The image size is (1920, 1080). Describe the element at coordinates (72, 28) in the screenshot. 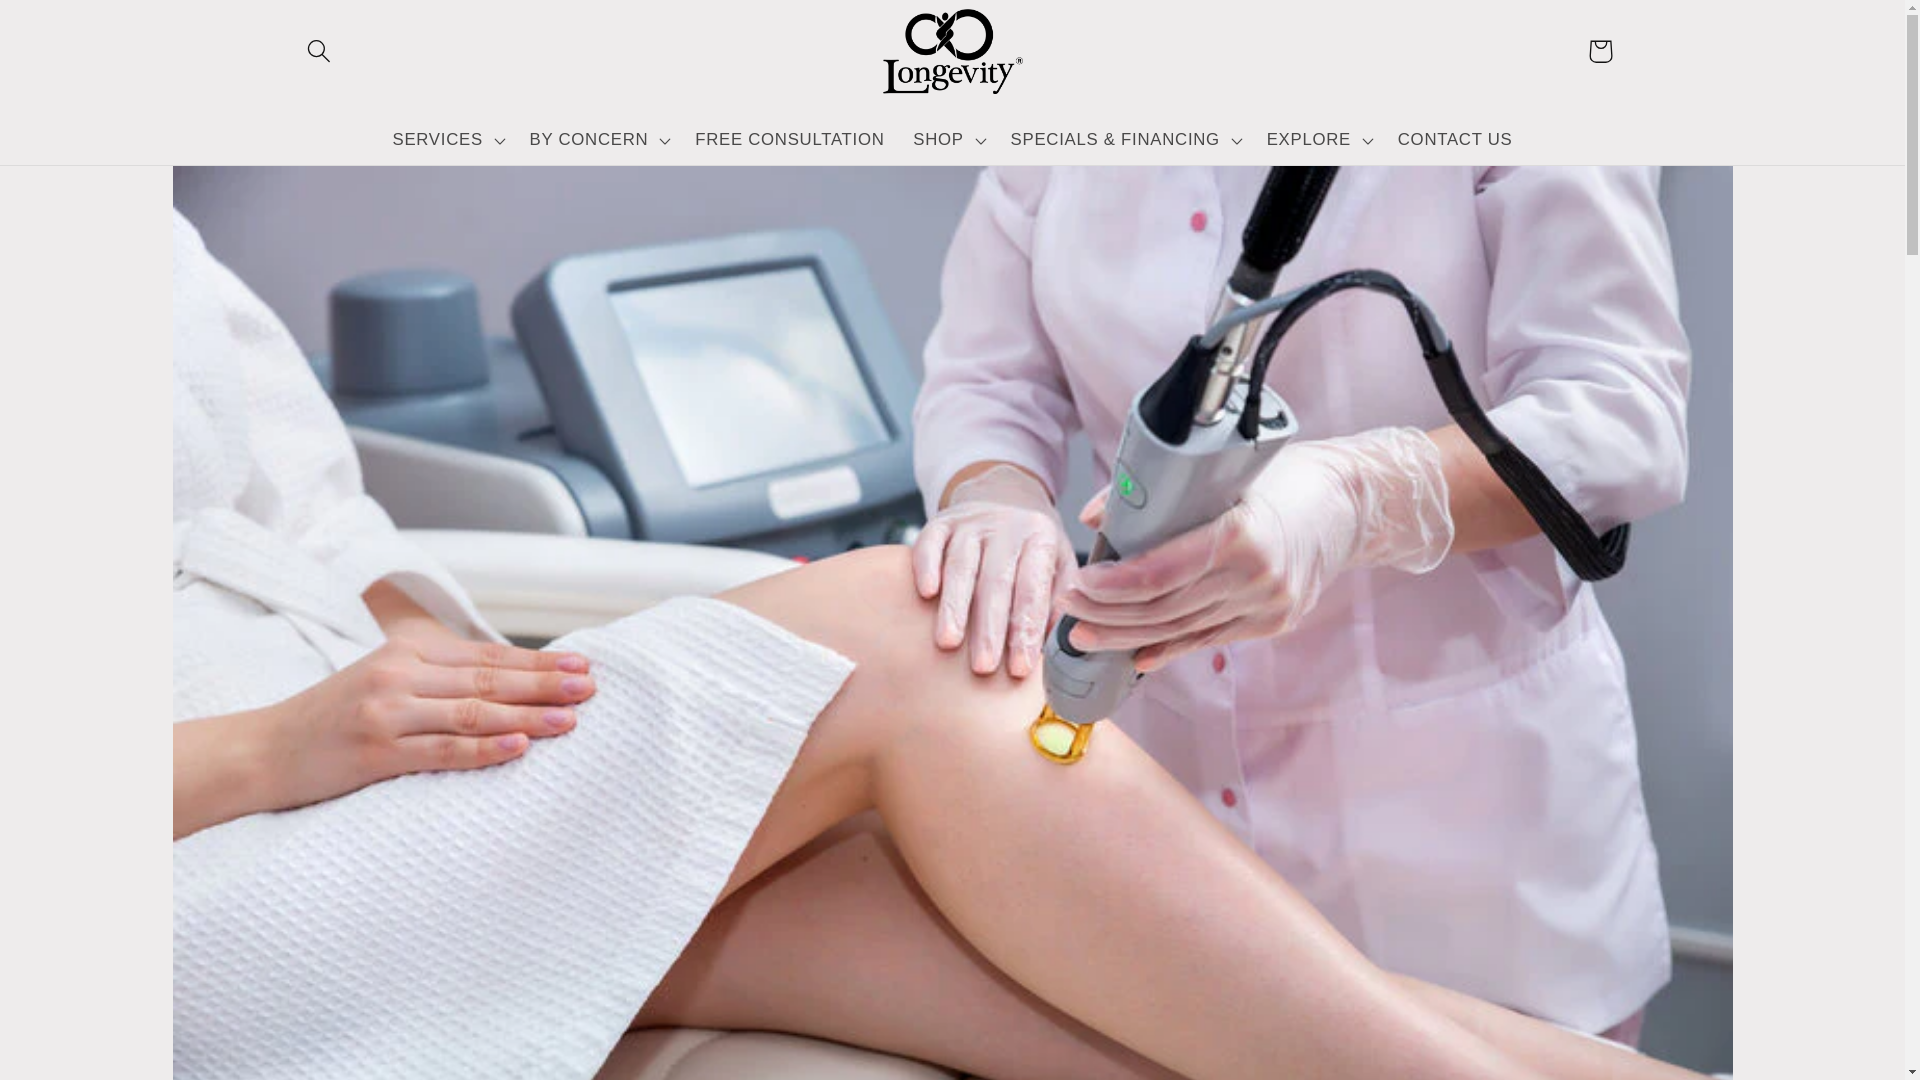

I see `Skip to content` at that location.